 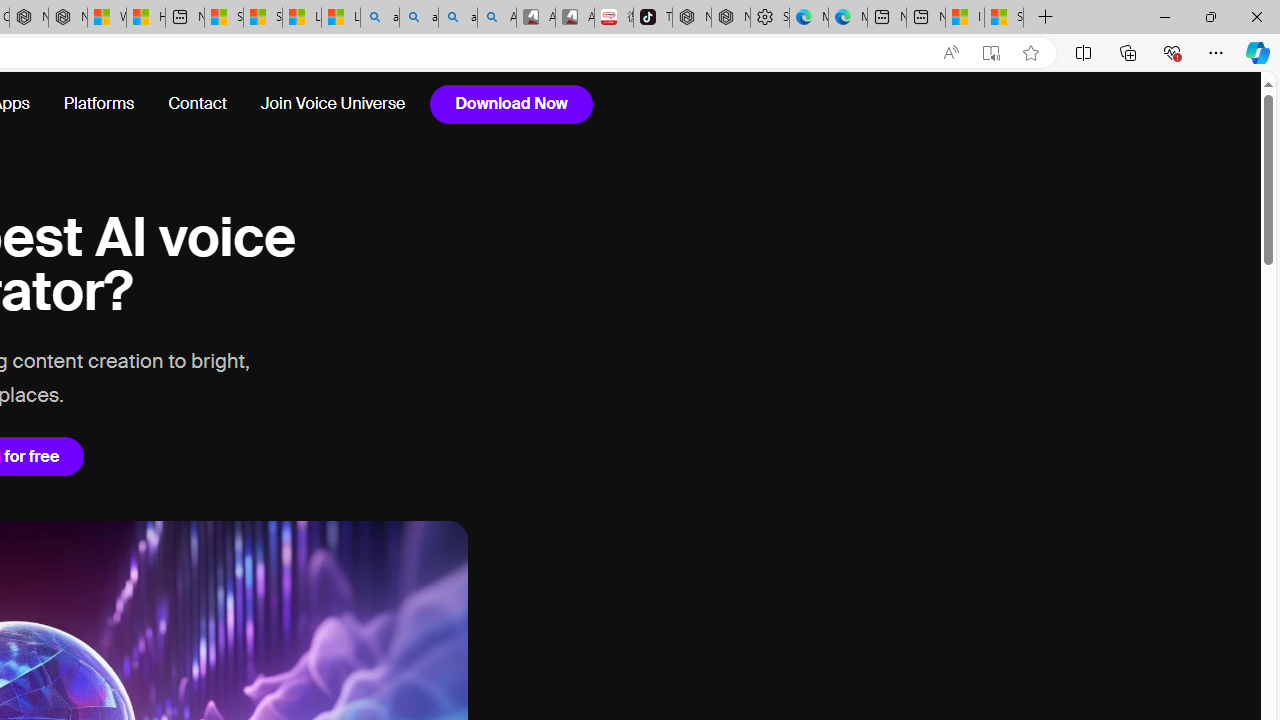 What do you see at coordinates (652, 18) in the screenshot?
I see `TikTok` at bounding box center [652, 18].